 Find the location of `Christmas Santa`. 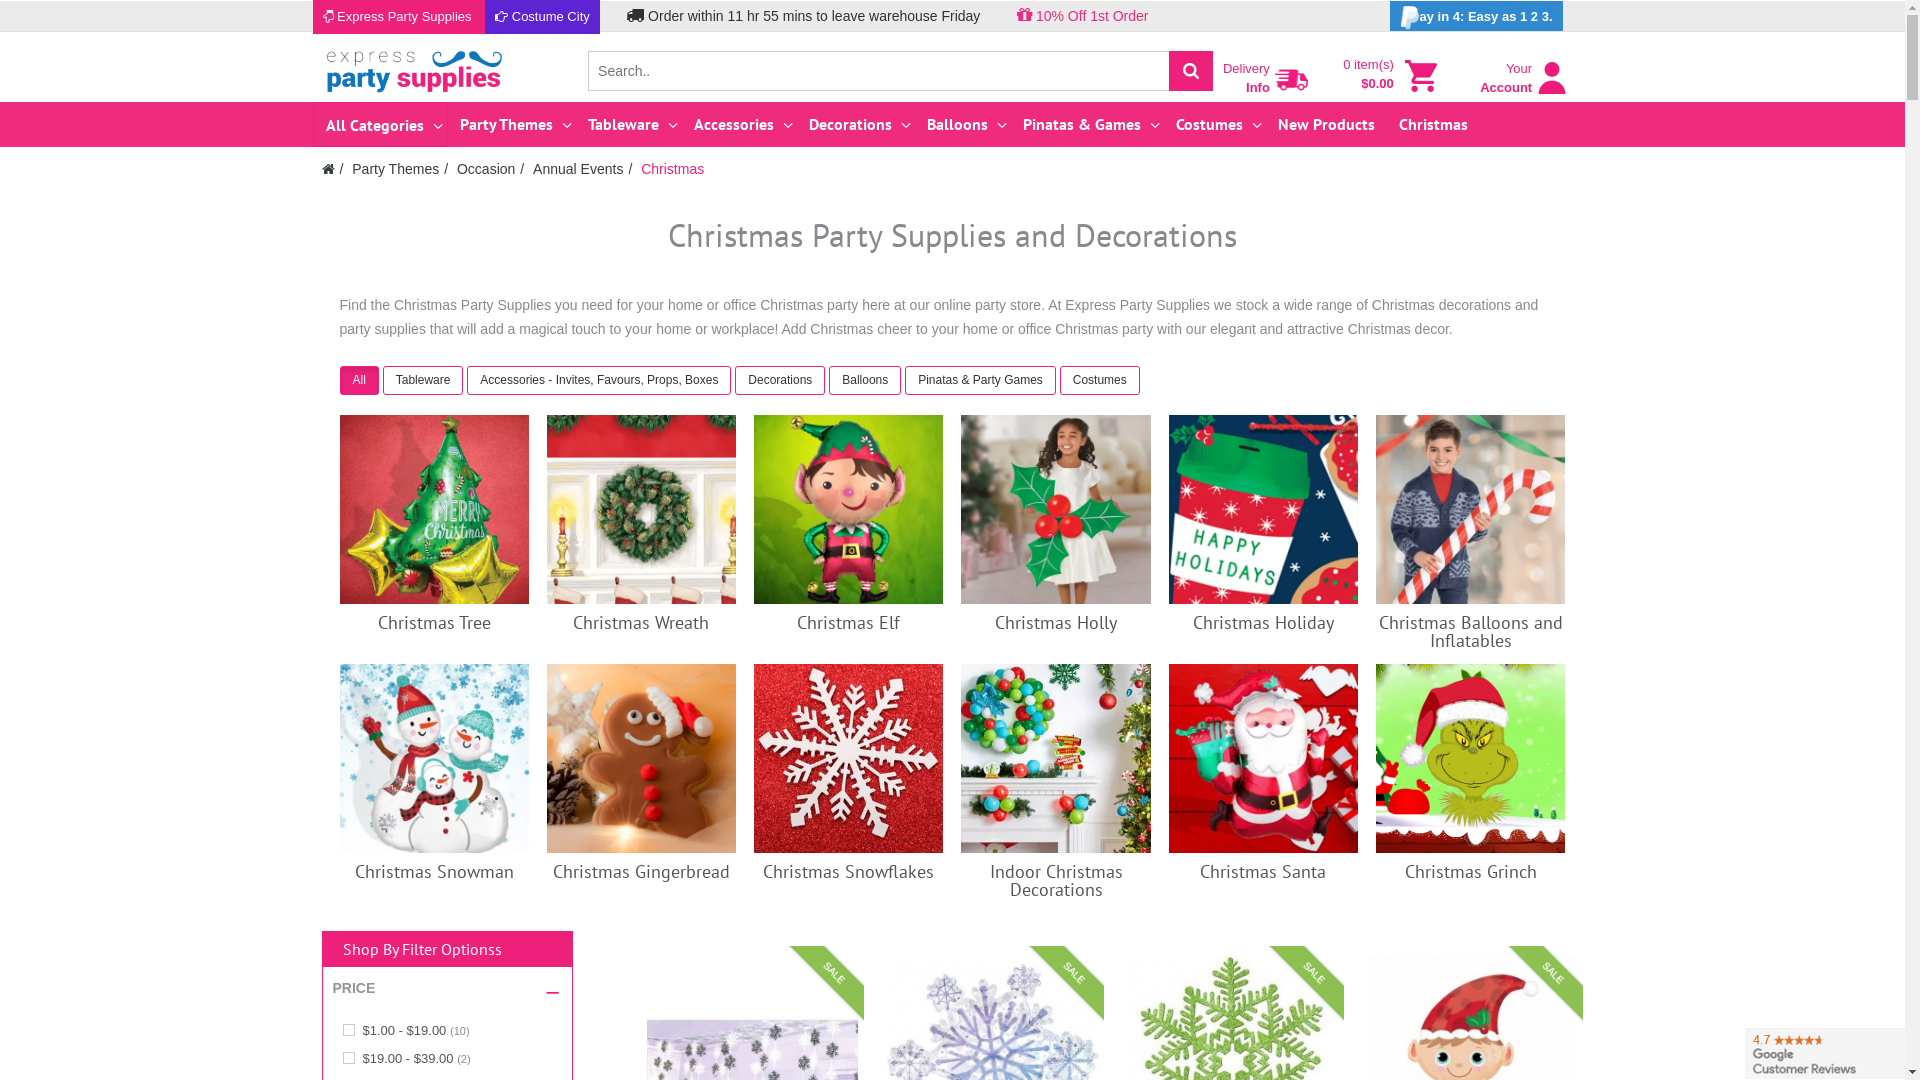

Christmas Santa is located at coordinates (1263, 871).